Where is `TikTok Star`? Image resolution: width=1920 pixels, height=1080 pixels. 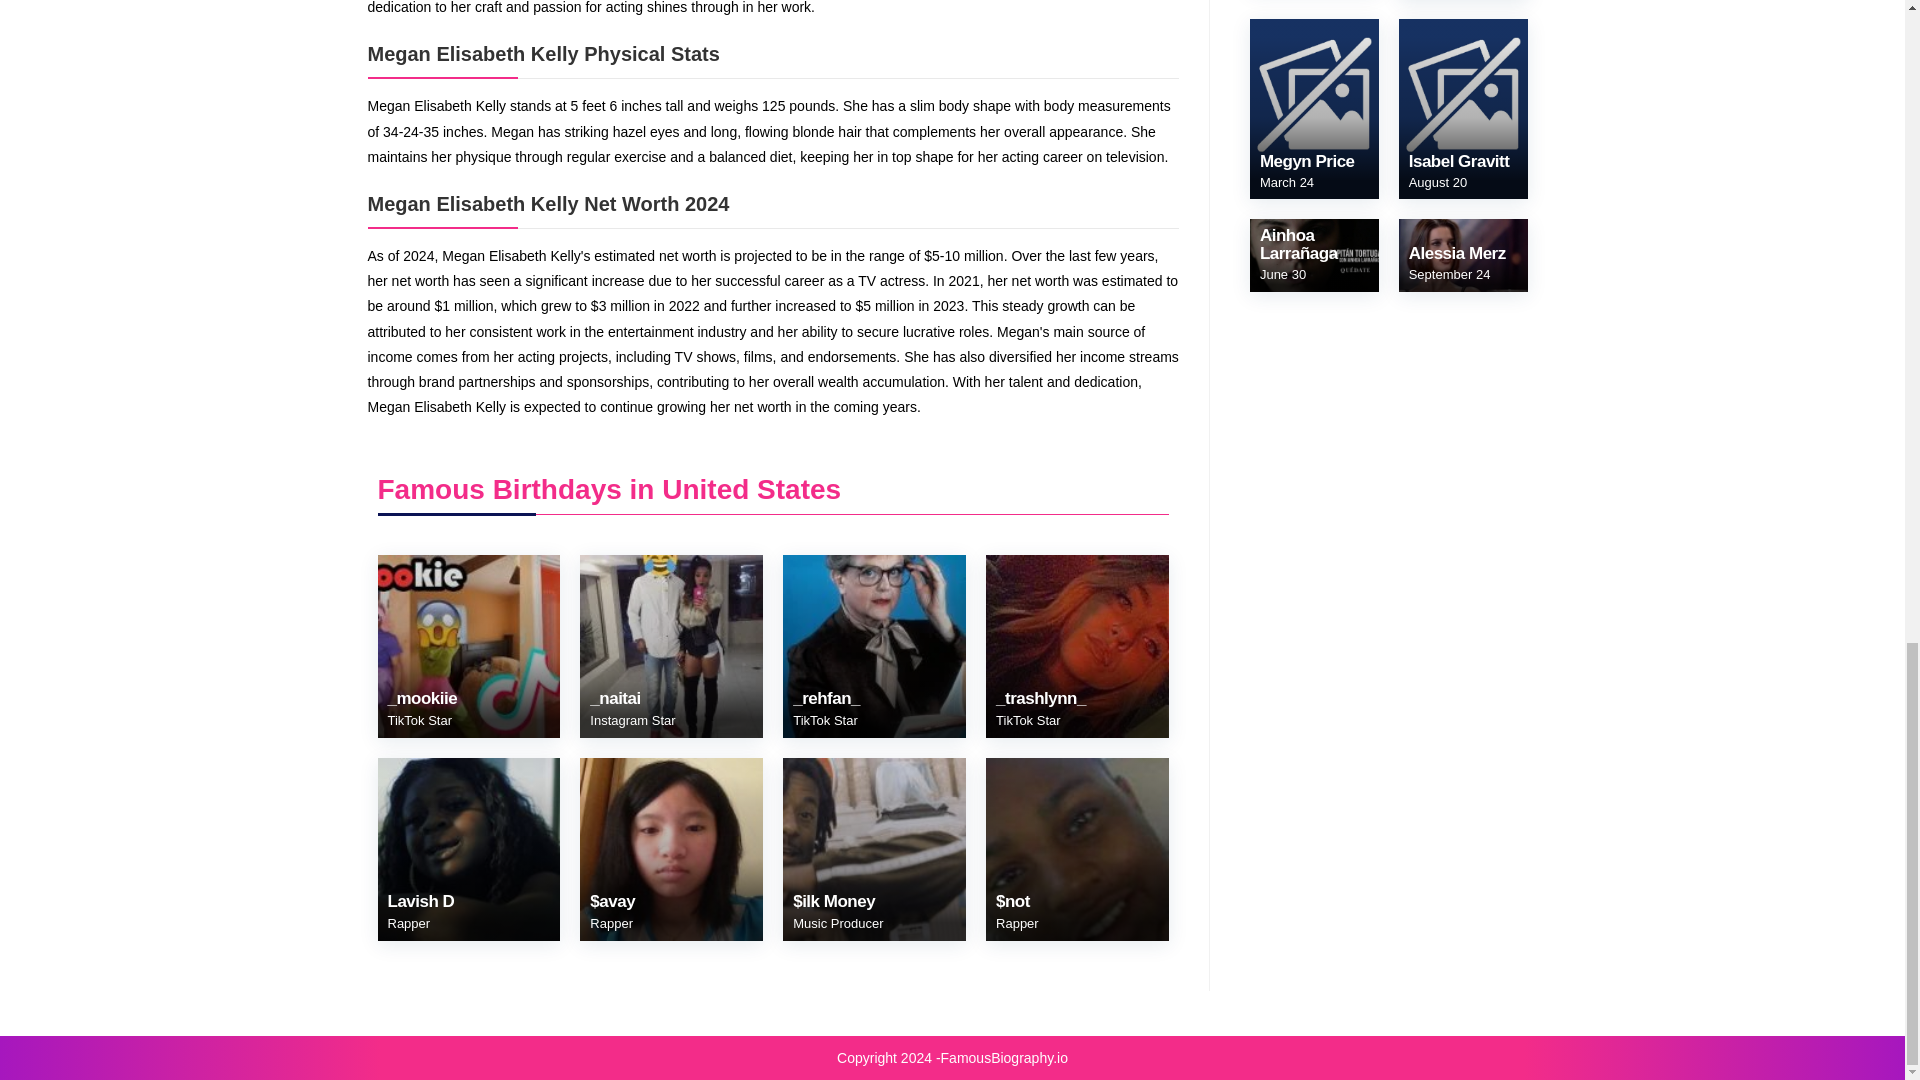 TikTok Star is located at coordinates (420, 720).